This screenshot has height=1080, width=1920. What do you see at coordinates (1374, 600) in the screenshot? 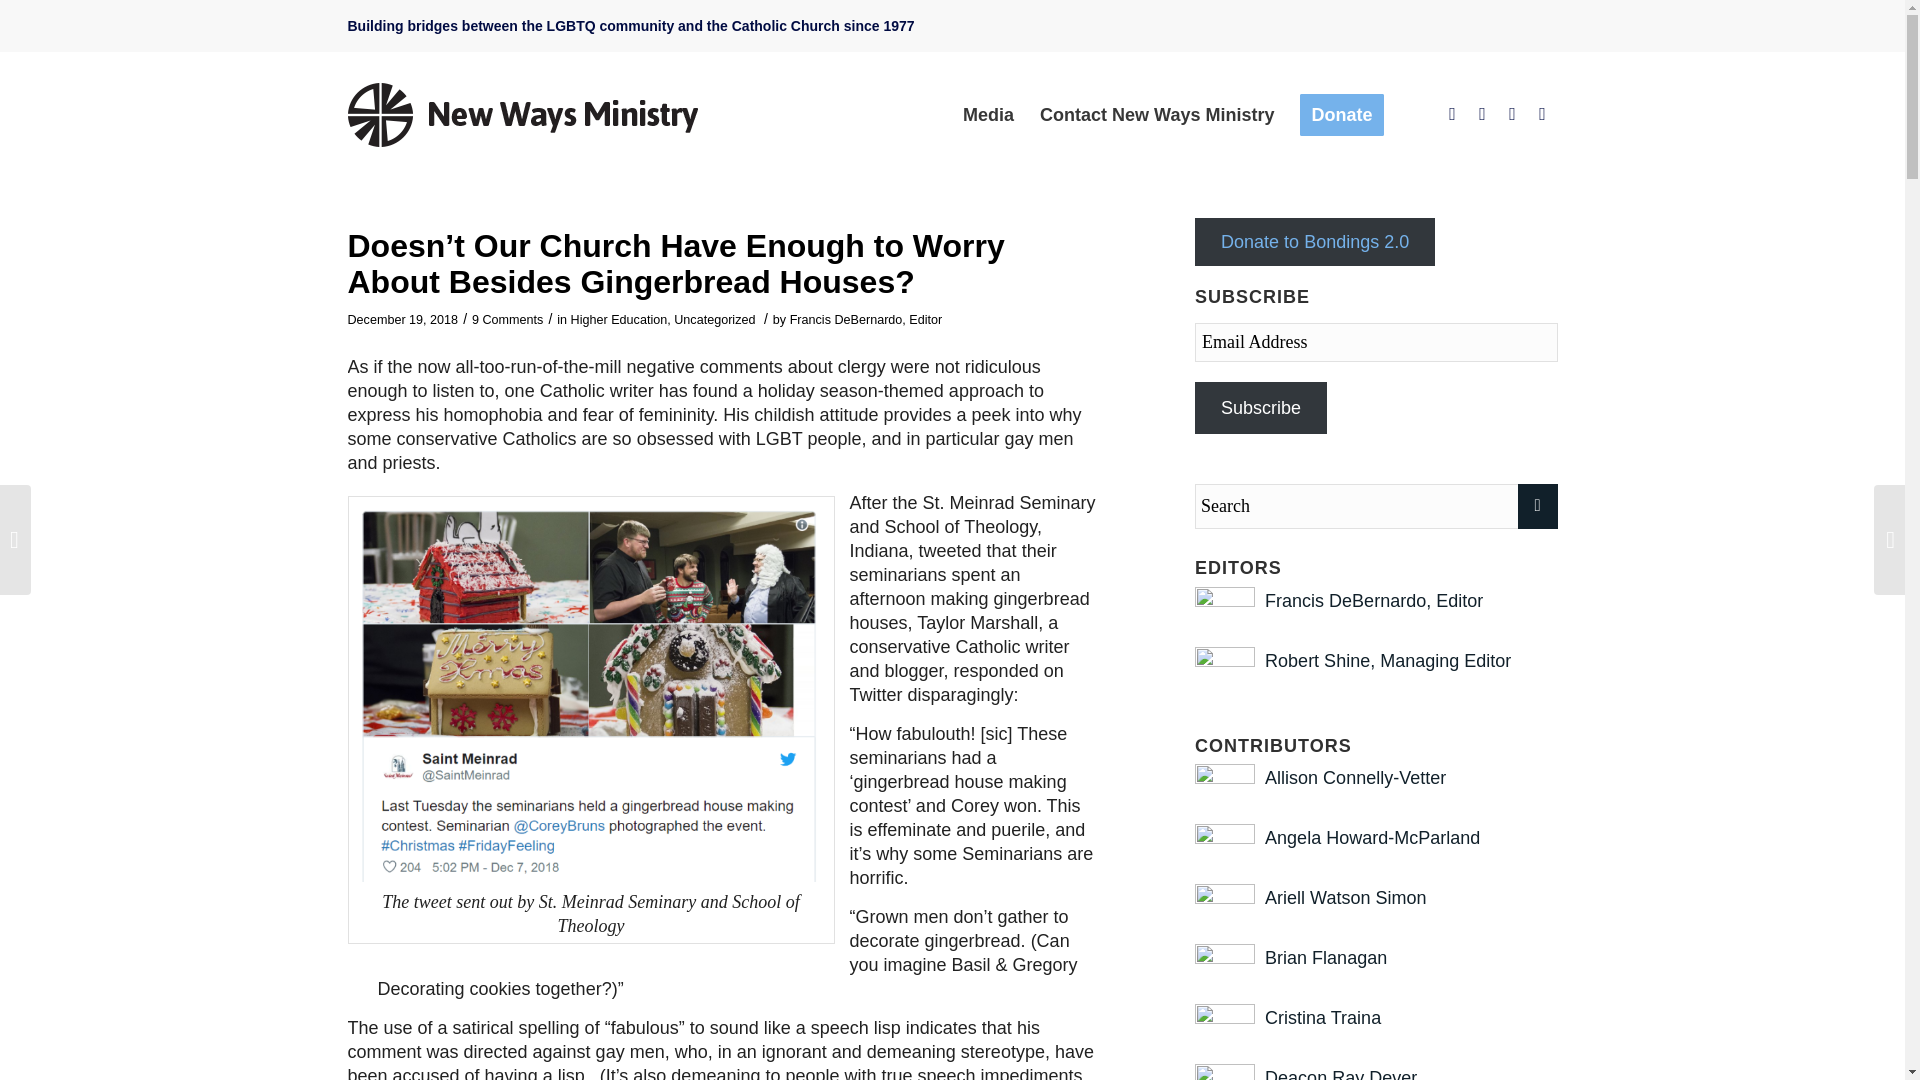
I see `Posts by Francis DeBernardo, Editor` at bounding box center [1374, 600].